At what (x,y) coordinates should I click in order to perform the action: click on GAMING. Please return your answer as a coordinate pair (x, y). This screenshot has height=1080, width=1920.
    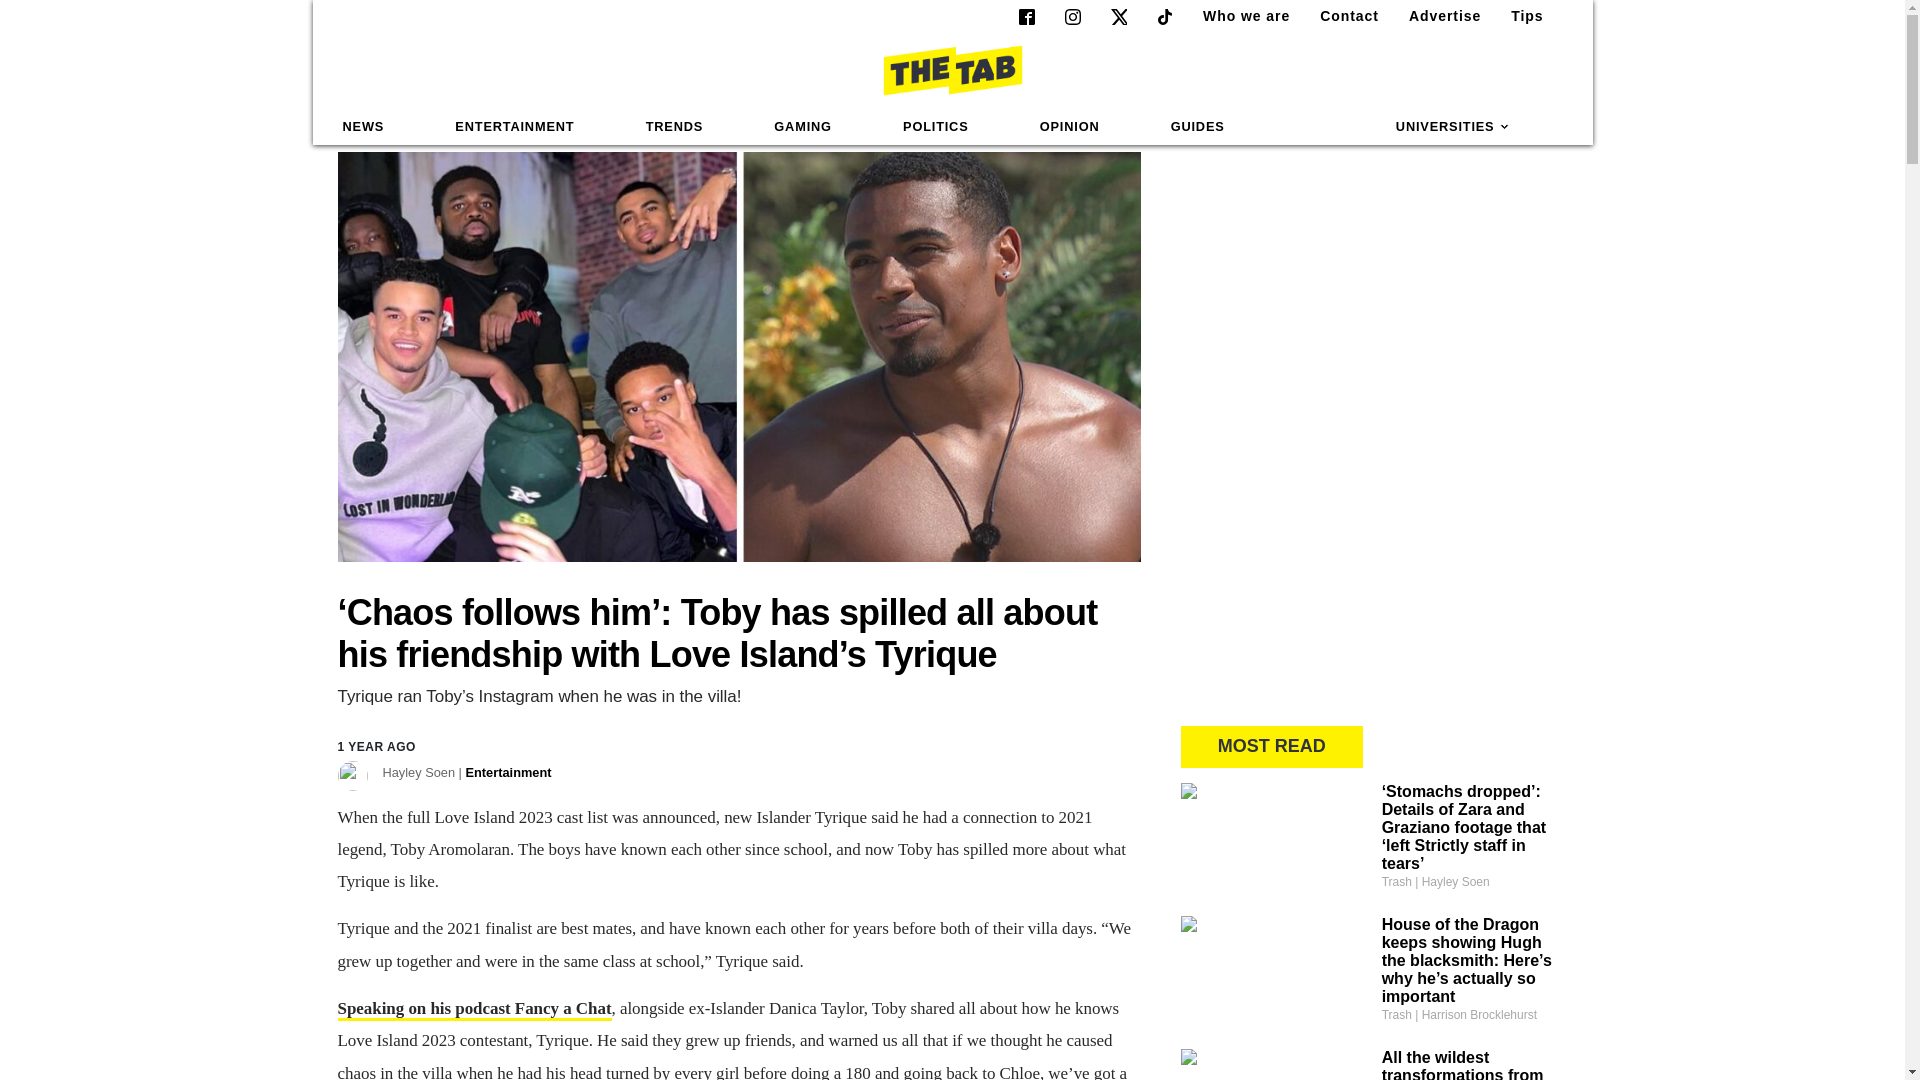
    Looking at the image, I should click on (802, 127).